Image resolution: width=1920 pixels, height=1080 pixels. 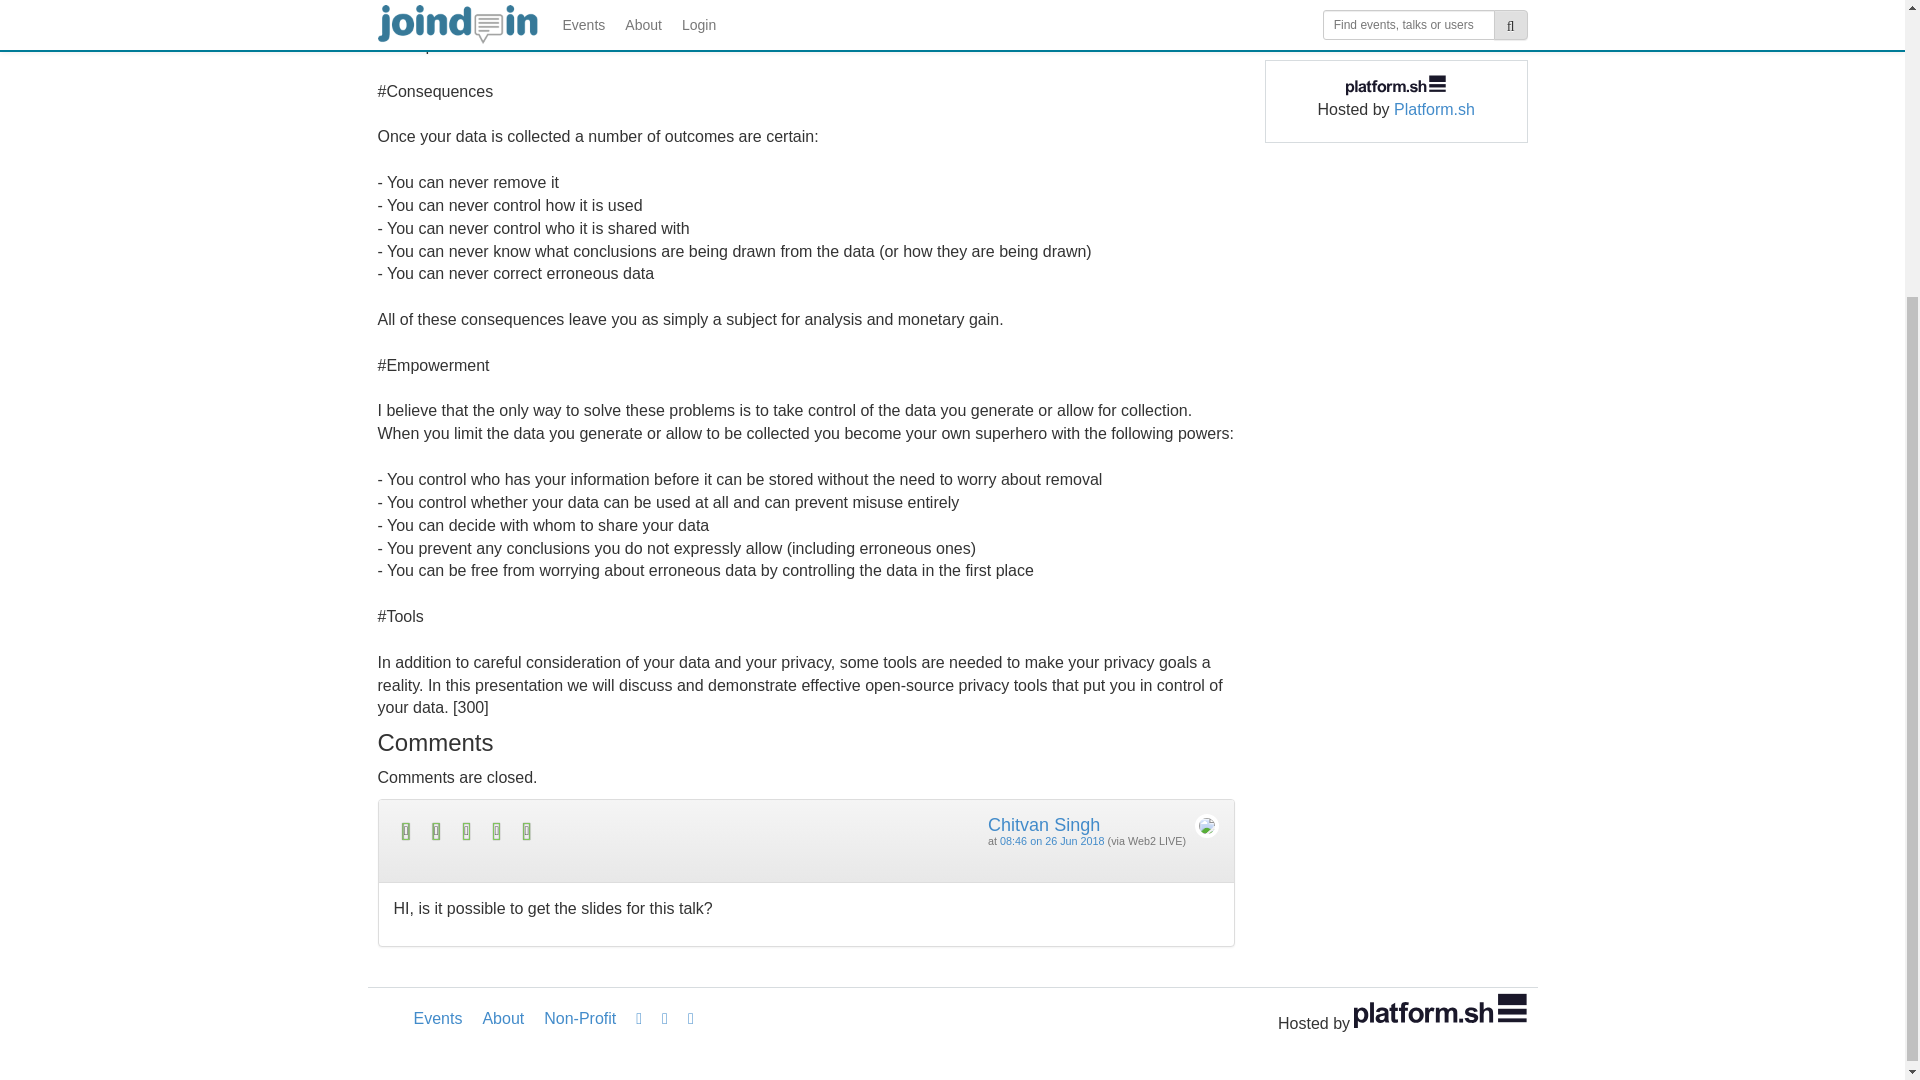 What do you see at coordinates (438, 1018) in the screenshot?
I see `Events` at bounding box center [438, 1018].